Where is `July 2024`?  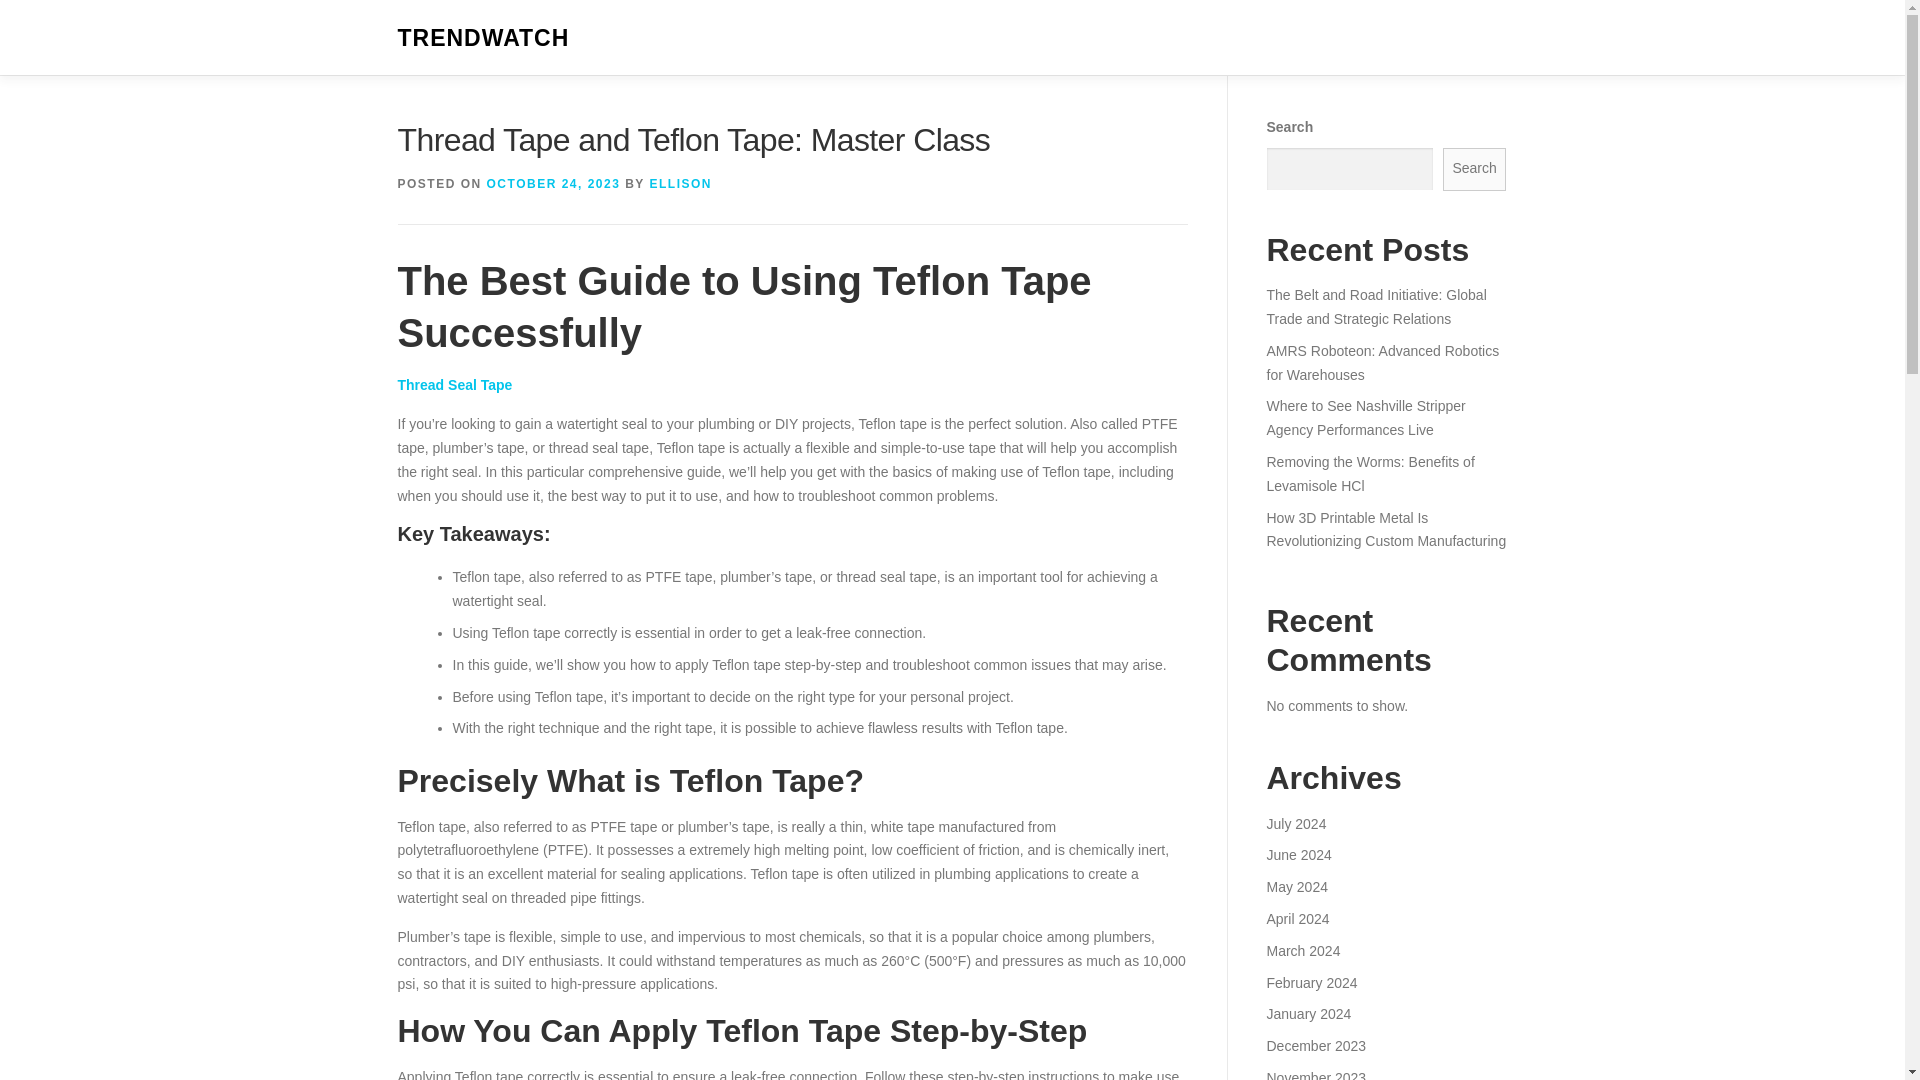
July 2024 is located at coordinates (1296, 824).